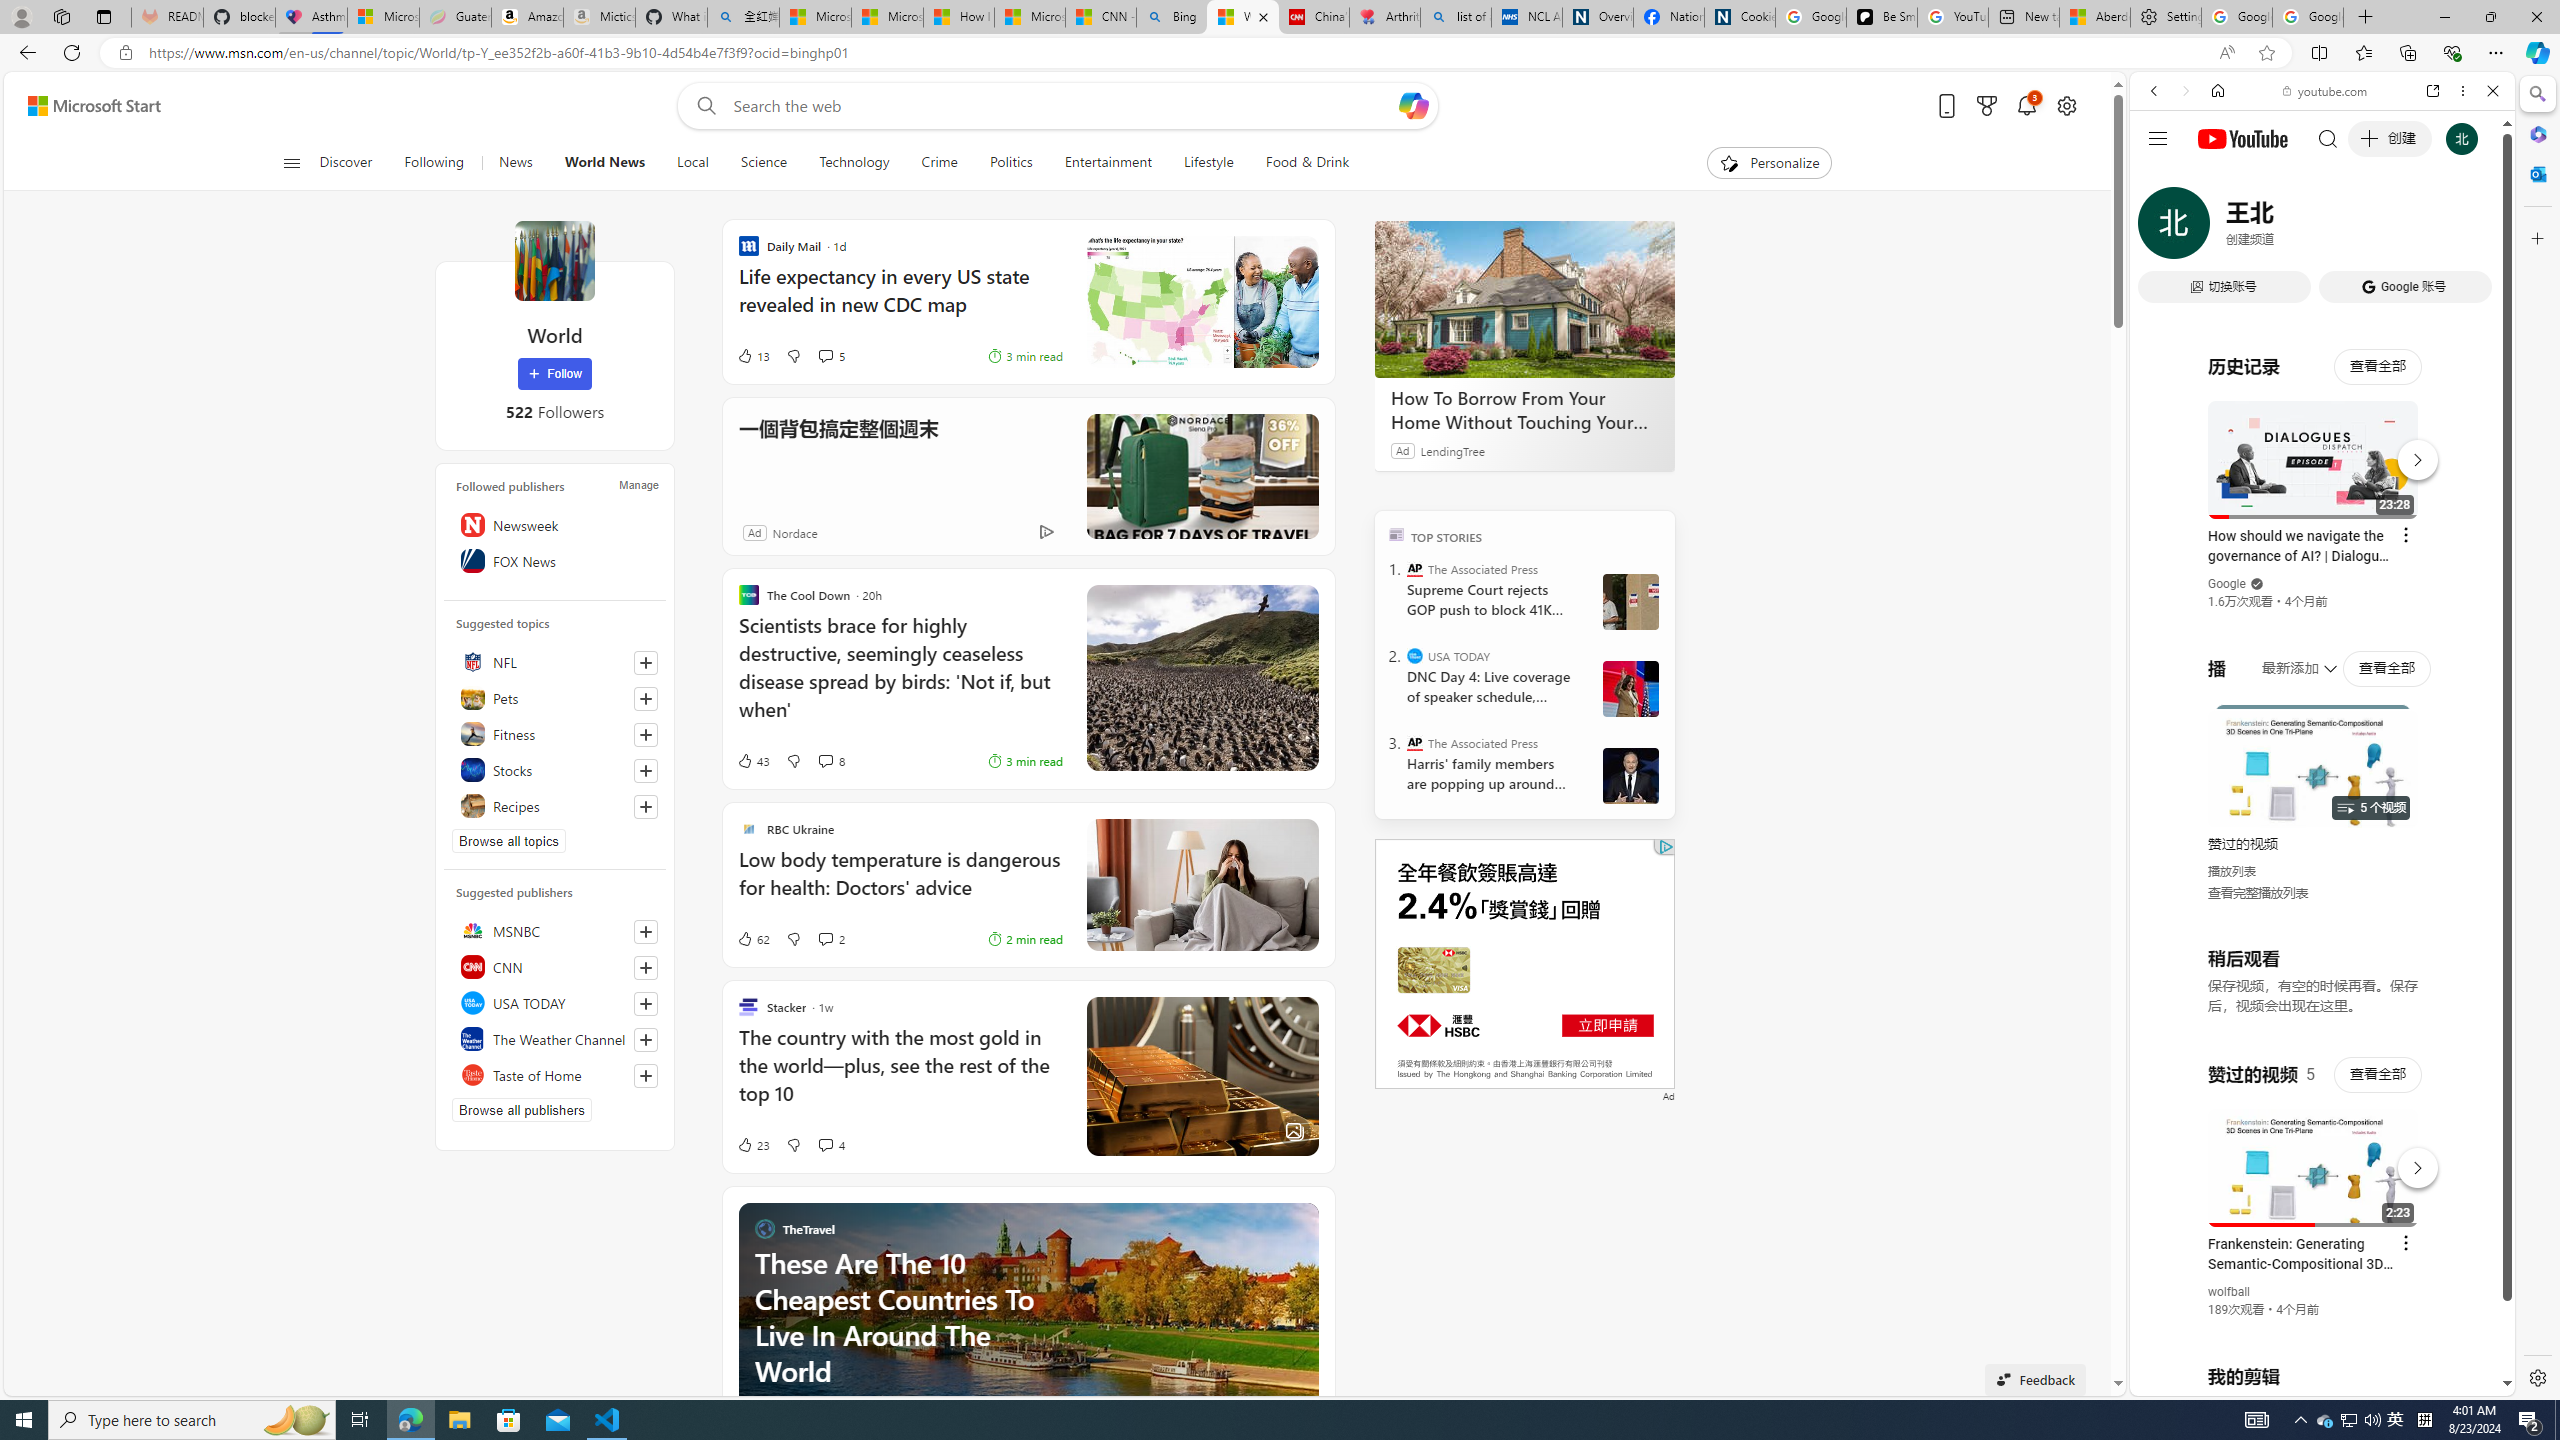  What do you see at coordinates (2163, 228) in the screenshot?
I see `Search Filter, WEB` at bounding box center [2163, 228].